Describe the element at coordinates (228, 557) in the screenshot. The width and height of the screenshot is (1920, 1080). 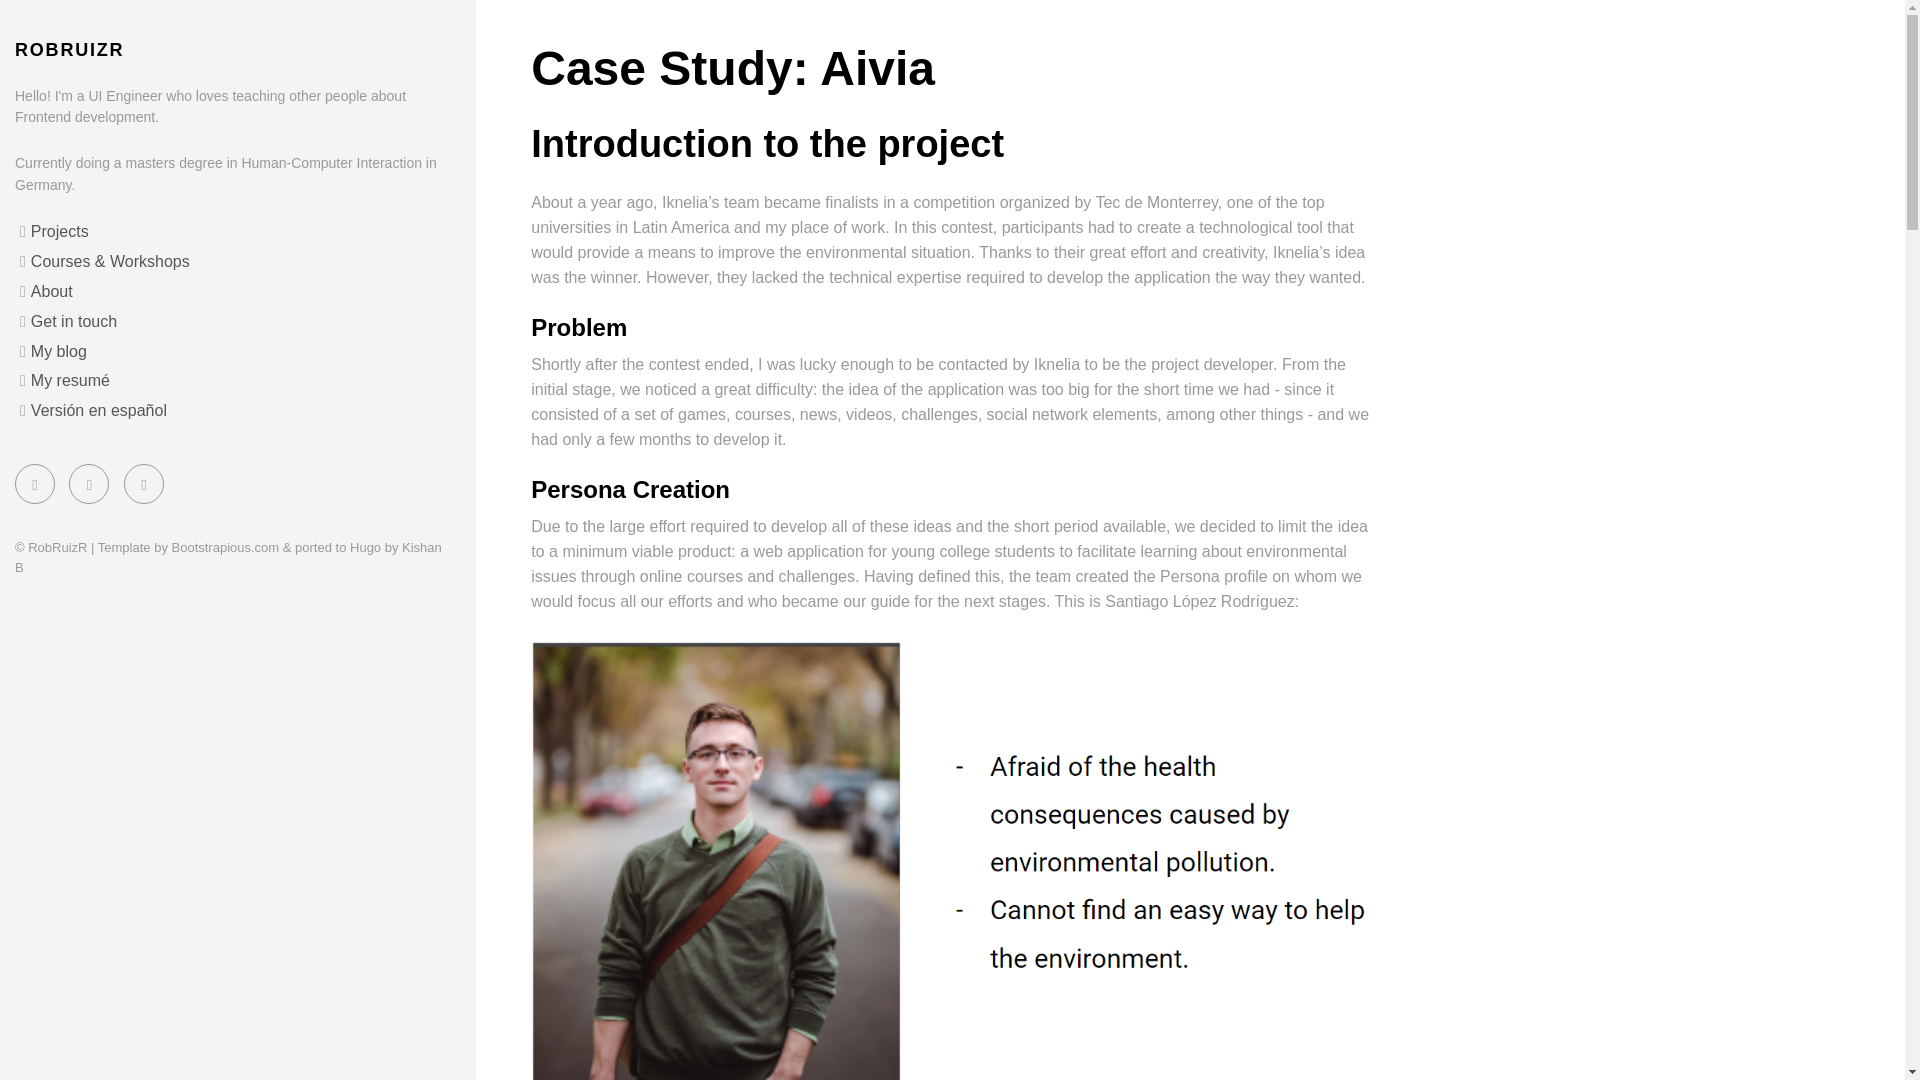
I see `Kishan B` at that location.